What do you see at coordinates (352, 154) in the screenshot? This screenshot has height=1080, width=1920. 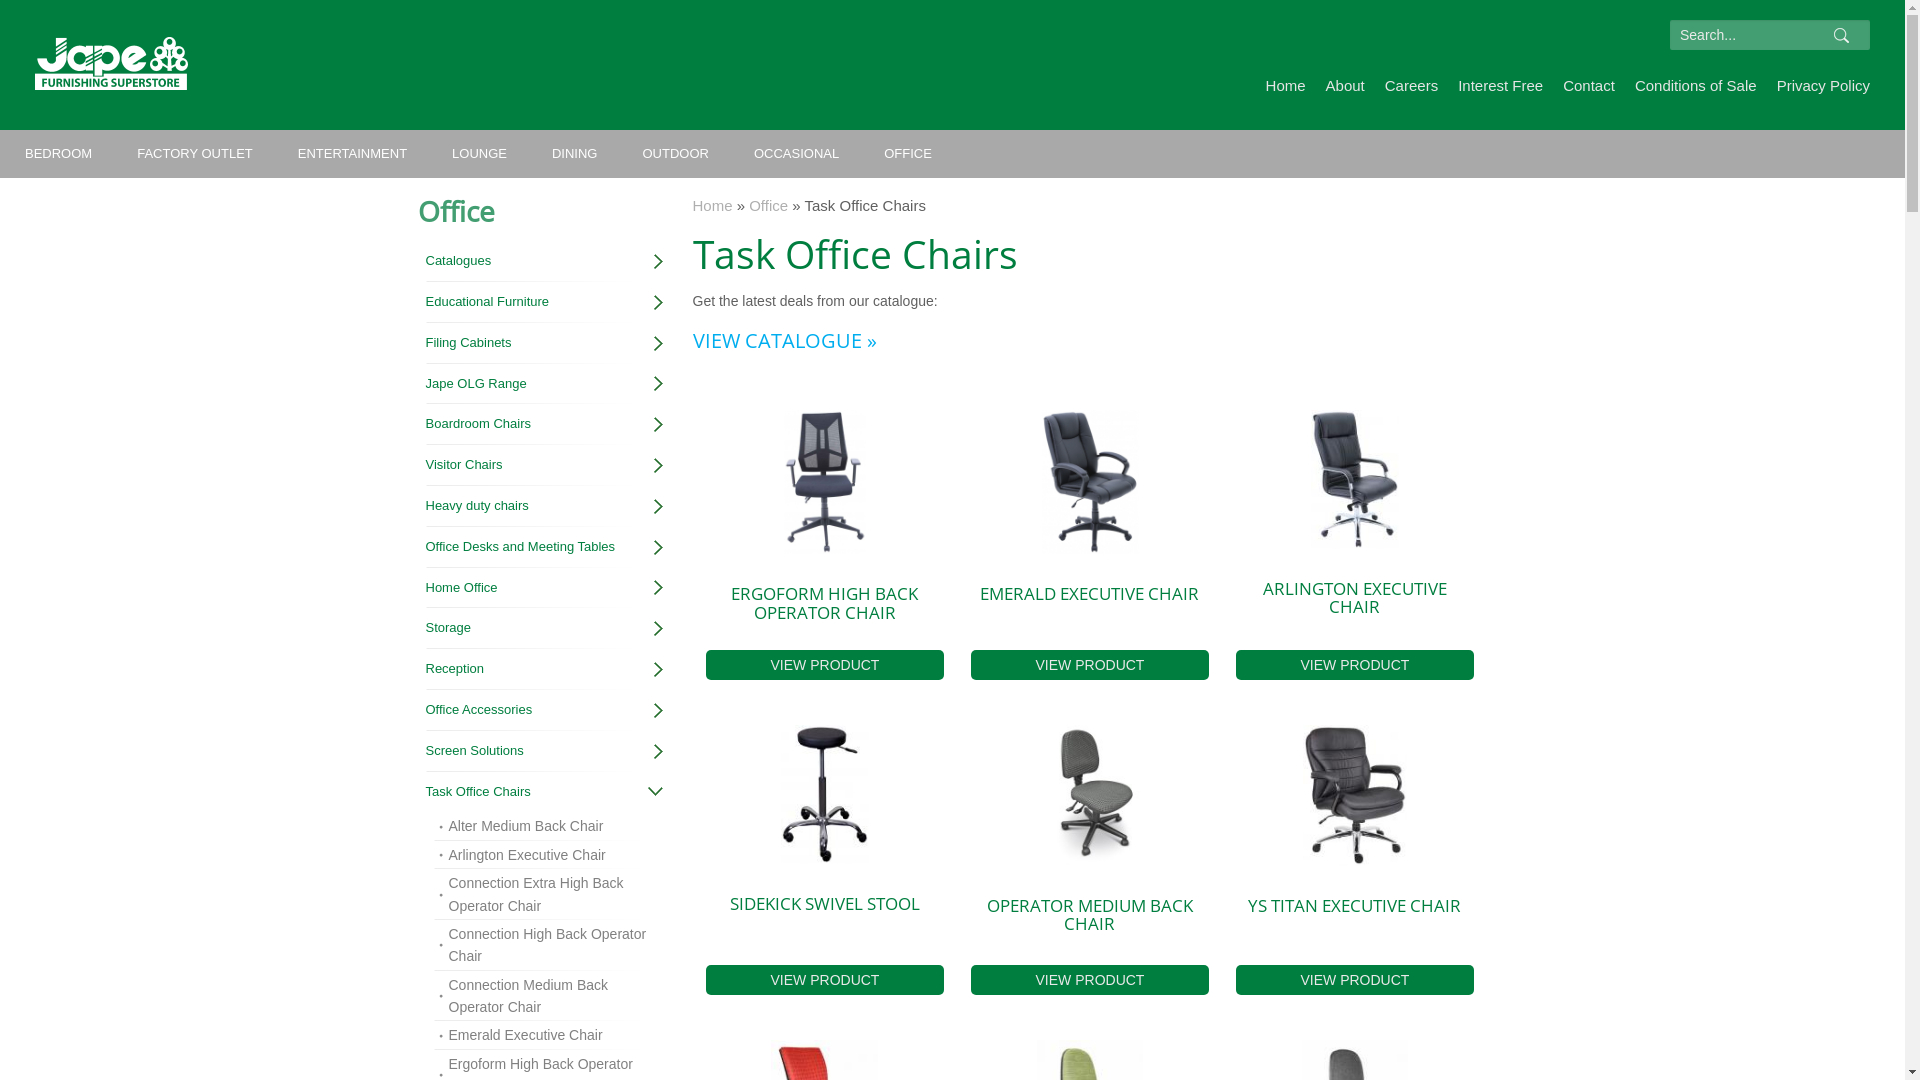 I see `ENTERTAINMENT` at bounding box center [352, 154].